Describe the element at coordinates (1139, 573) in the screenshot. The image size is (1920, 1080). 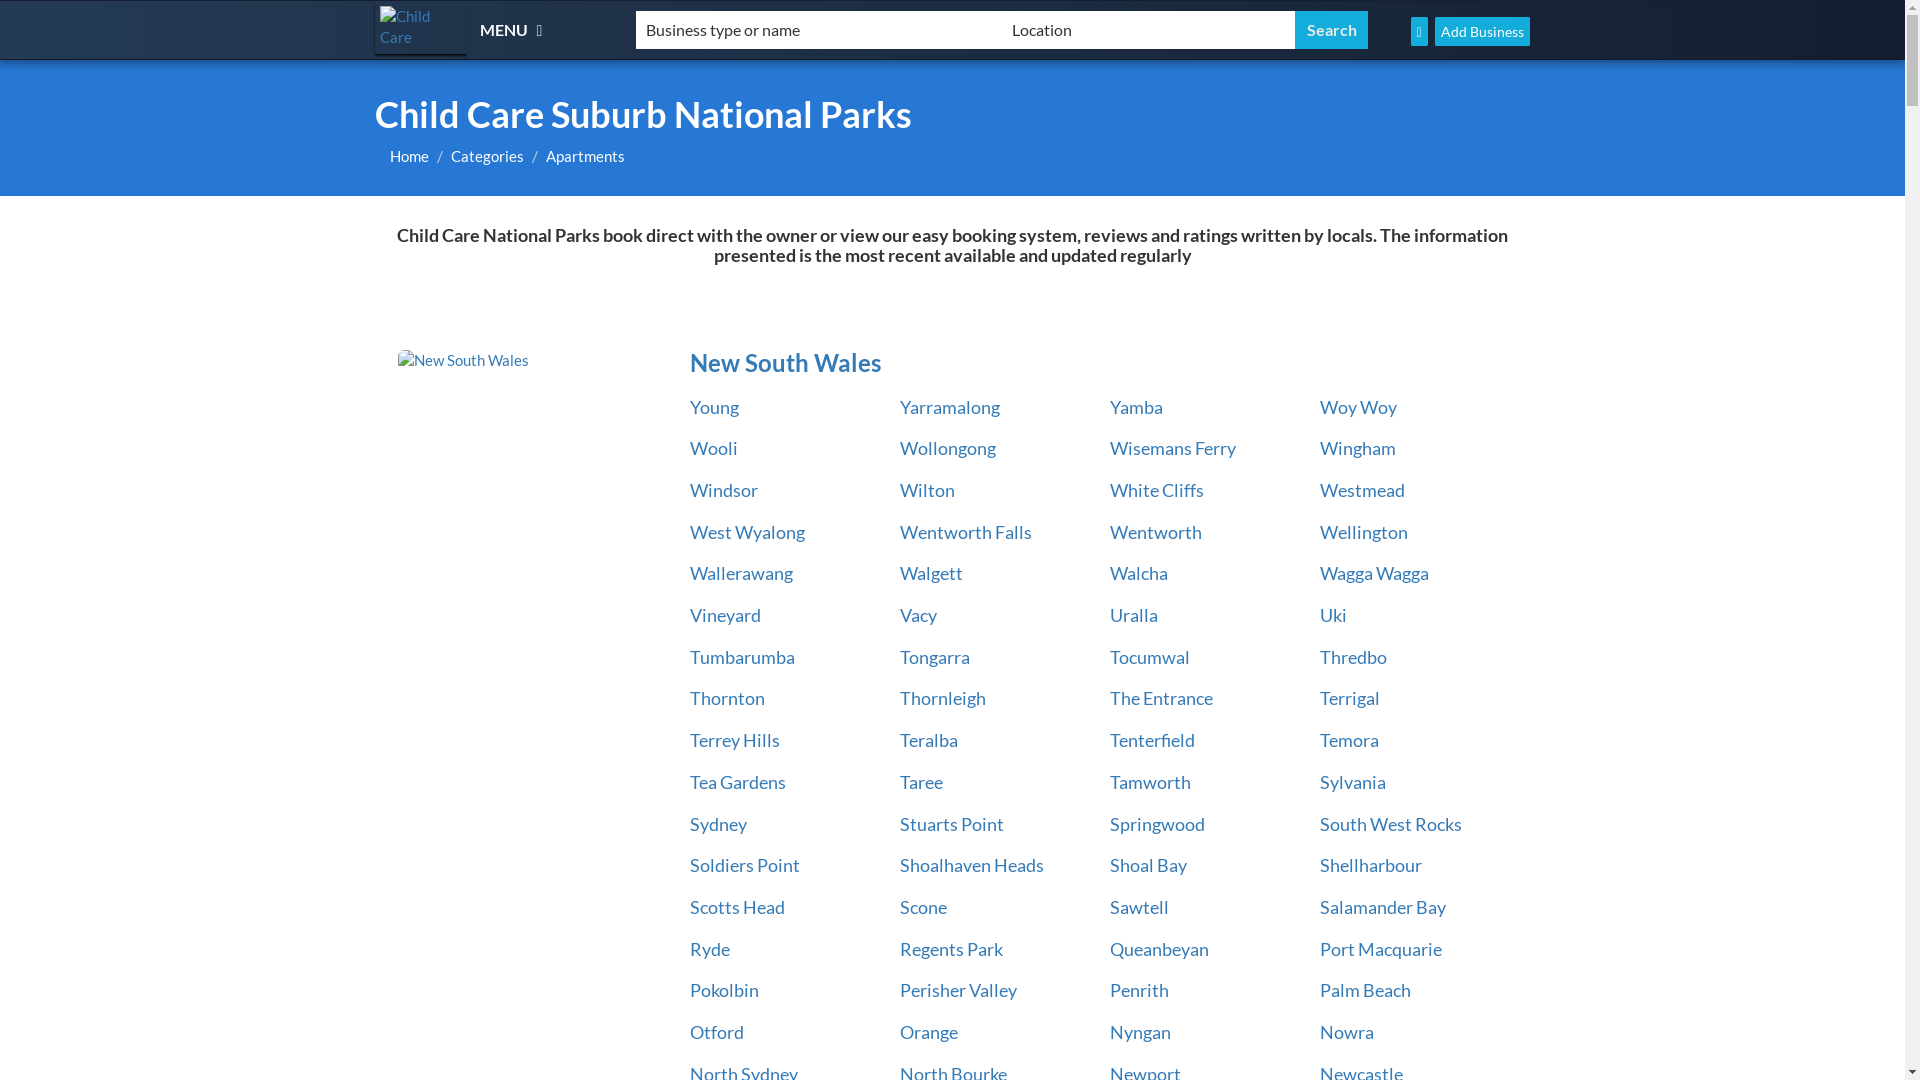
I see `Walcha` at that location.